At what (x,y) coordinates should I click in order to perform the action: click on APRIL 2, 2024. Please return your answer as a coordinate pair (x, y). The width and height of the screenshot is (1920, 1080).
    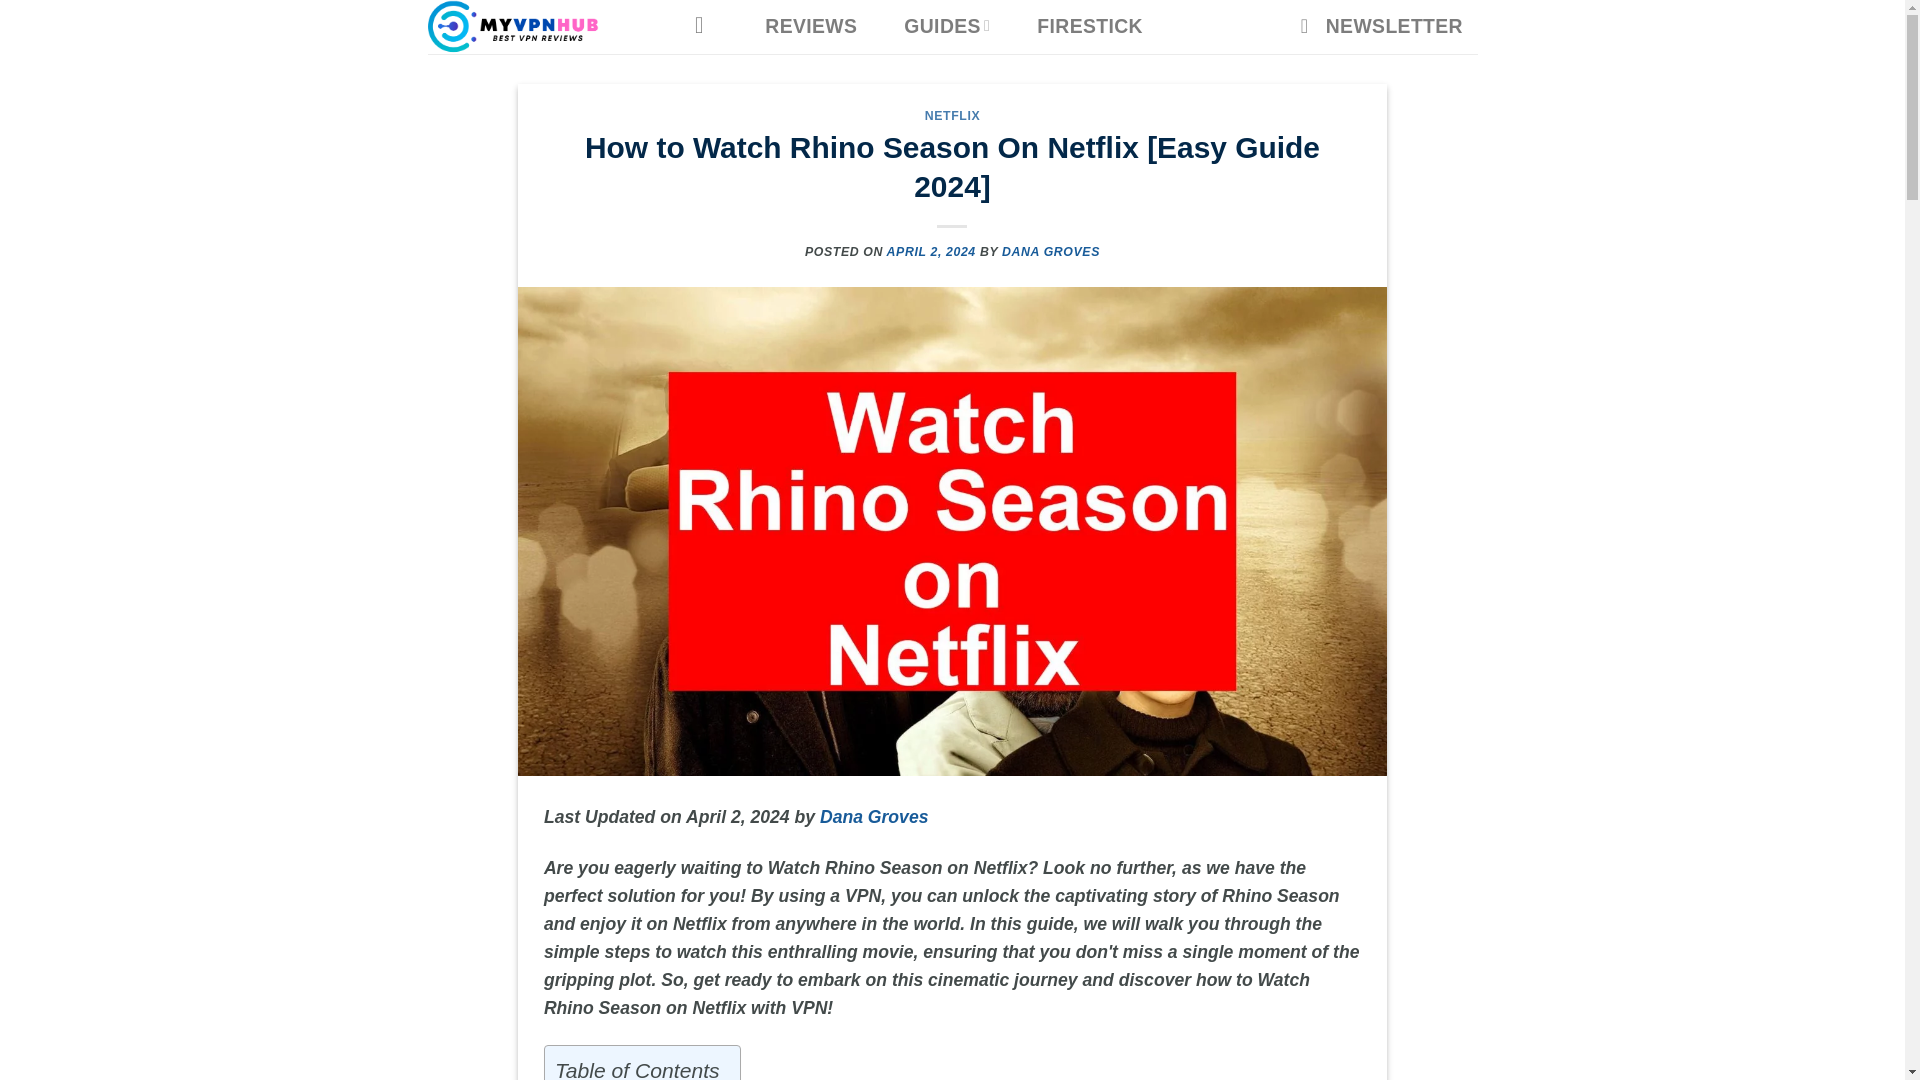
    Looking at the image, I should click on (931, 252).